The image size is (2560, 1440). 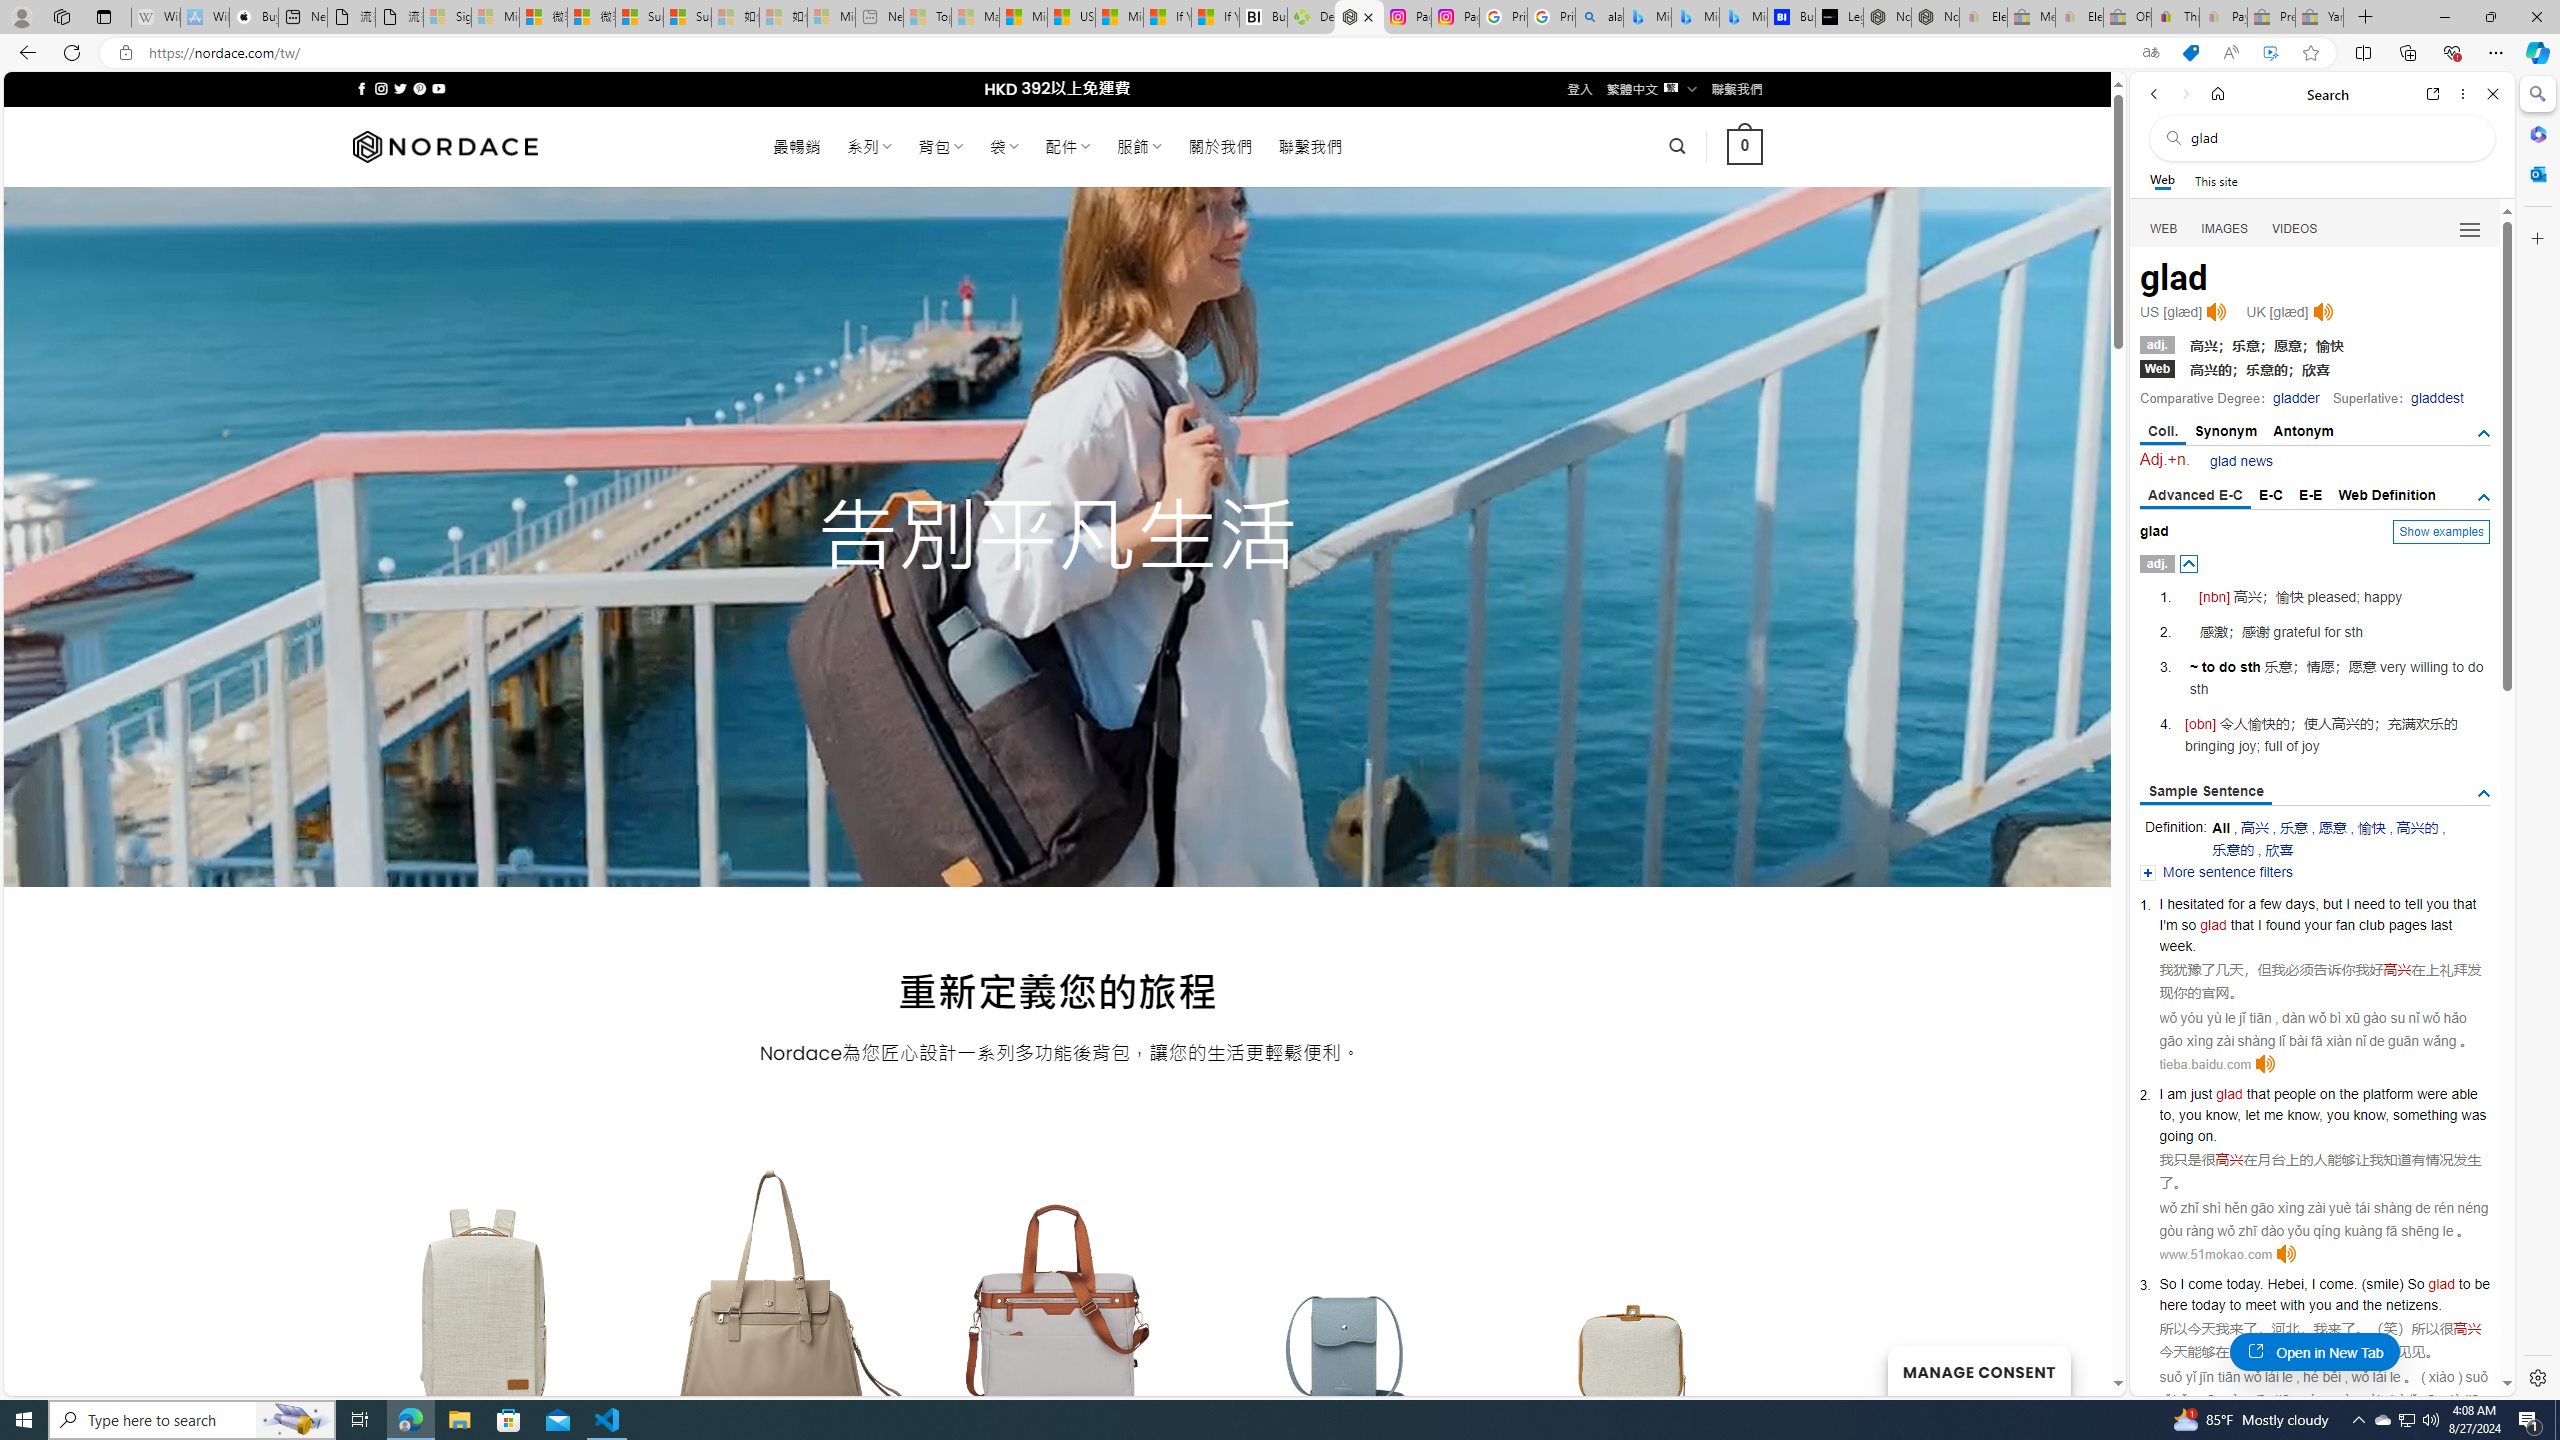 I want to click on here, so click(x=2173, y=1305).